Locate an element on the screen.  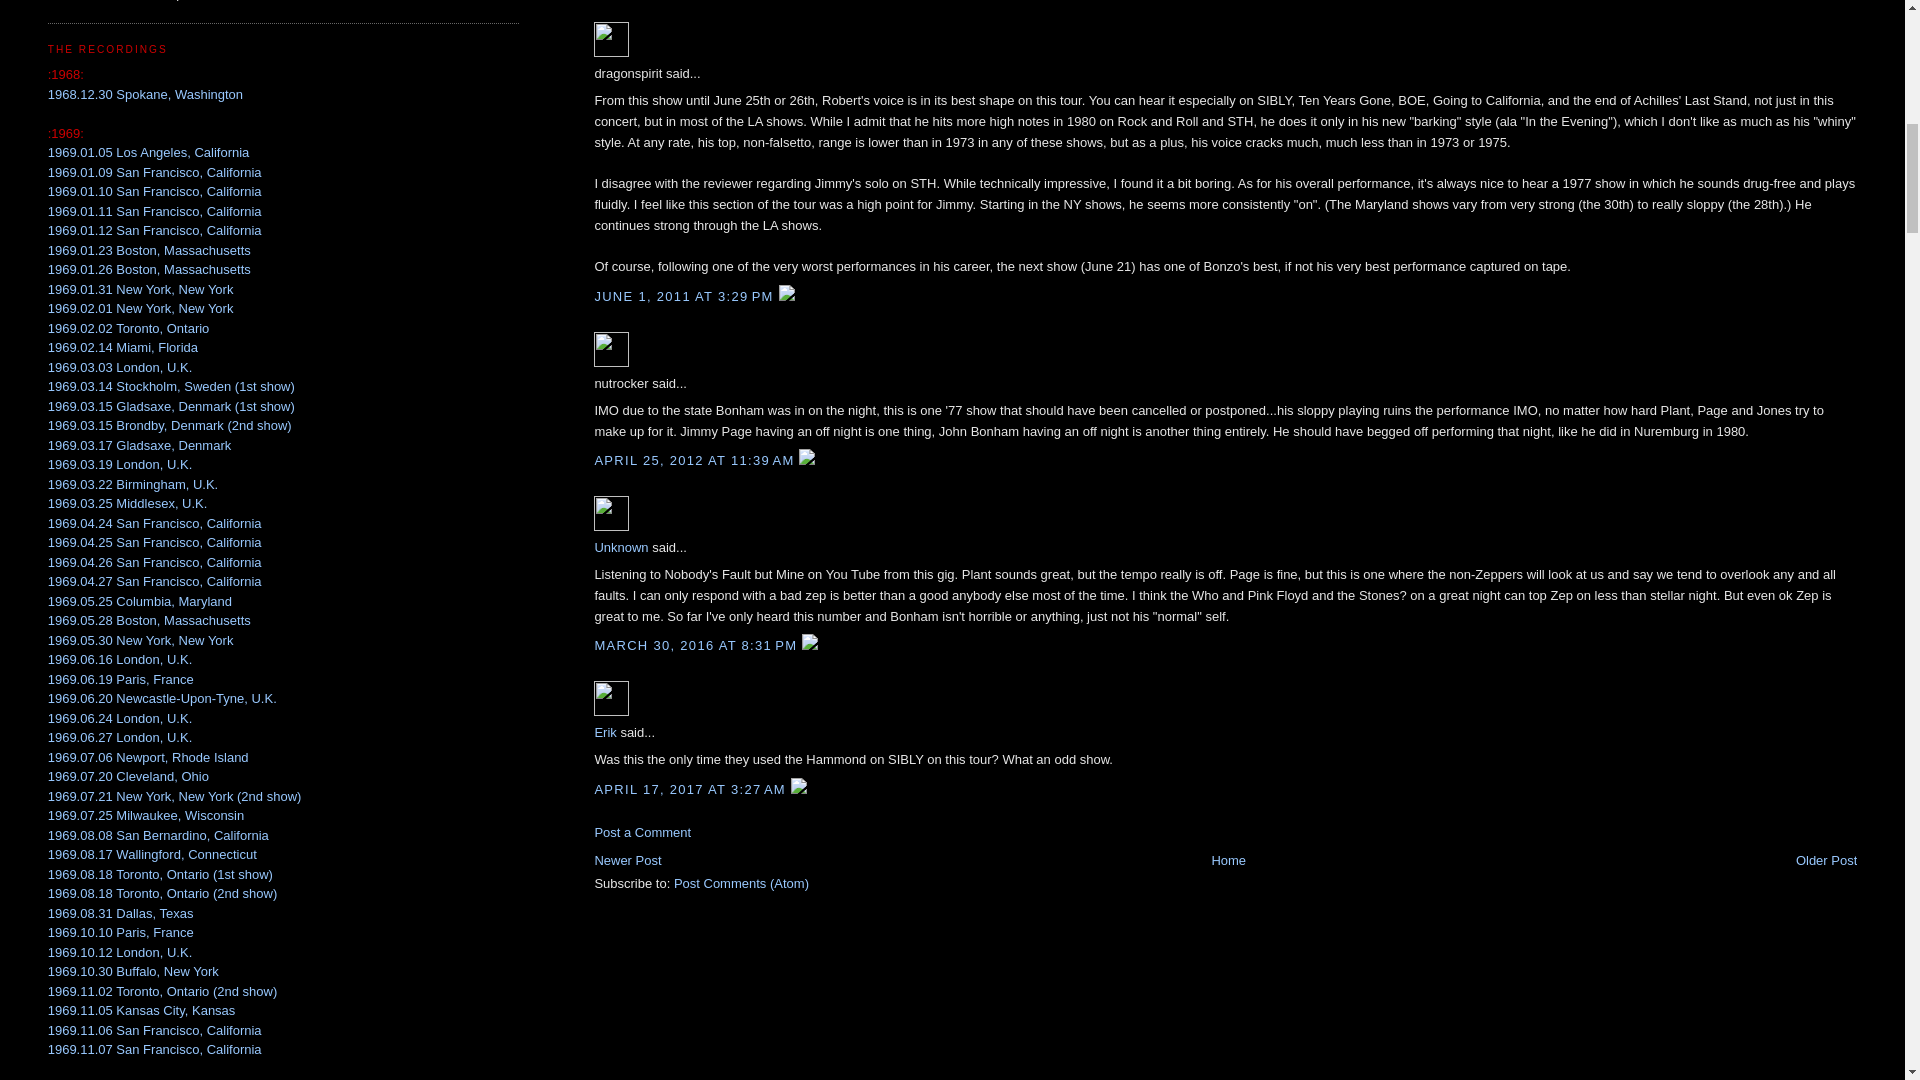
comment permalink is located at coordinates (685, 296).